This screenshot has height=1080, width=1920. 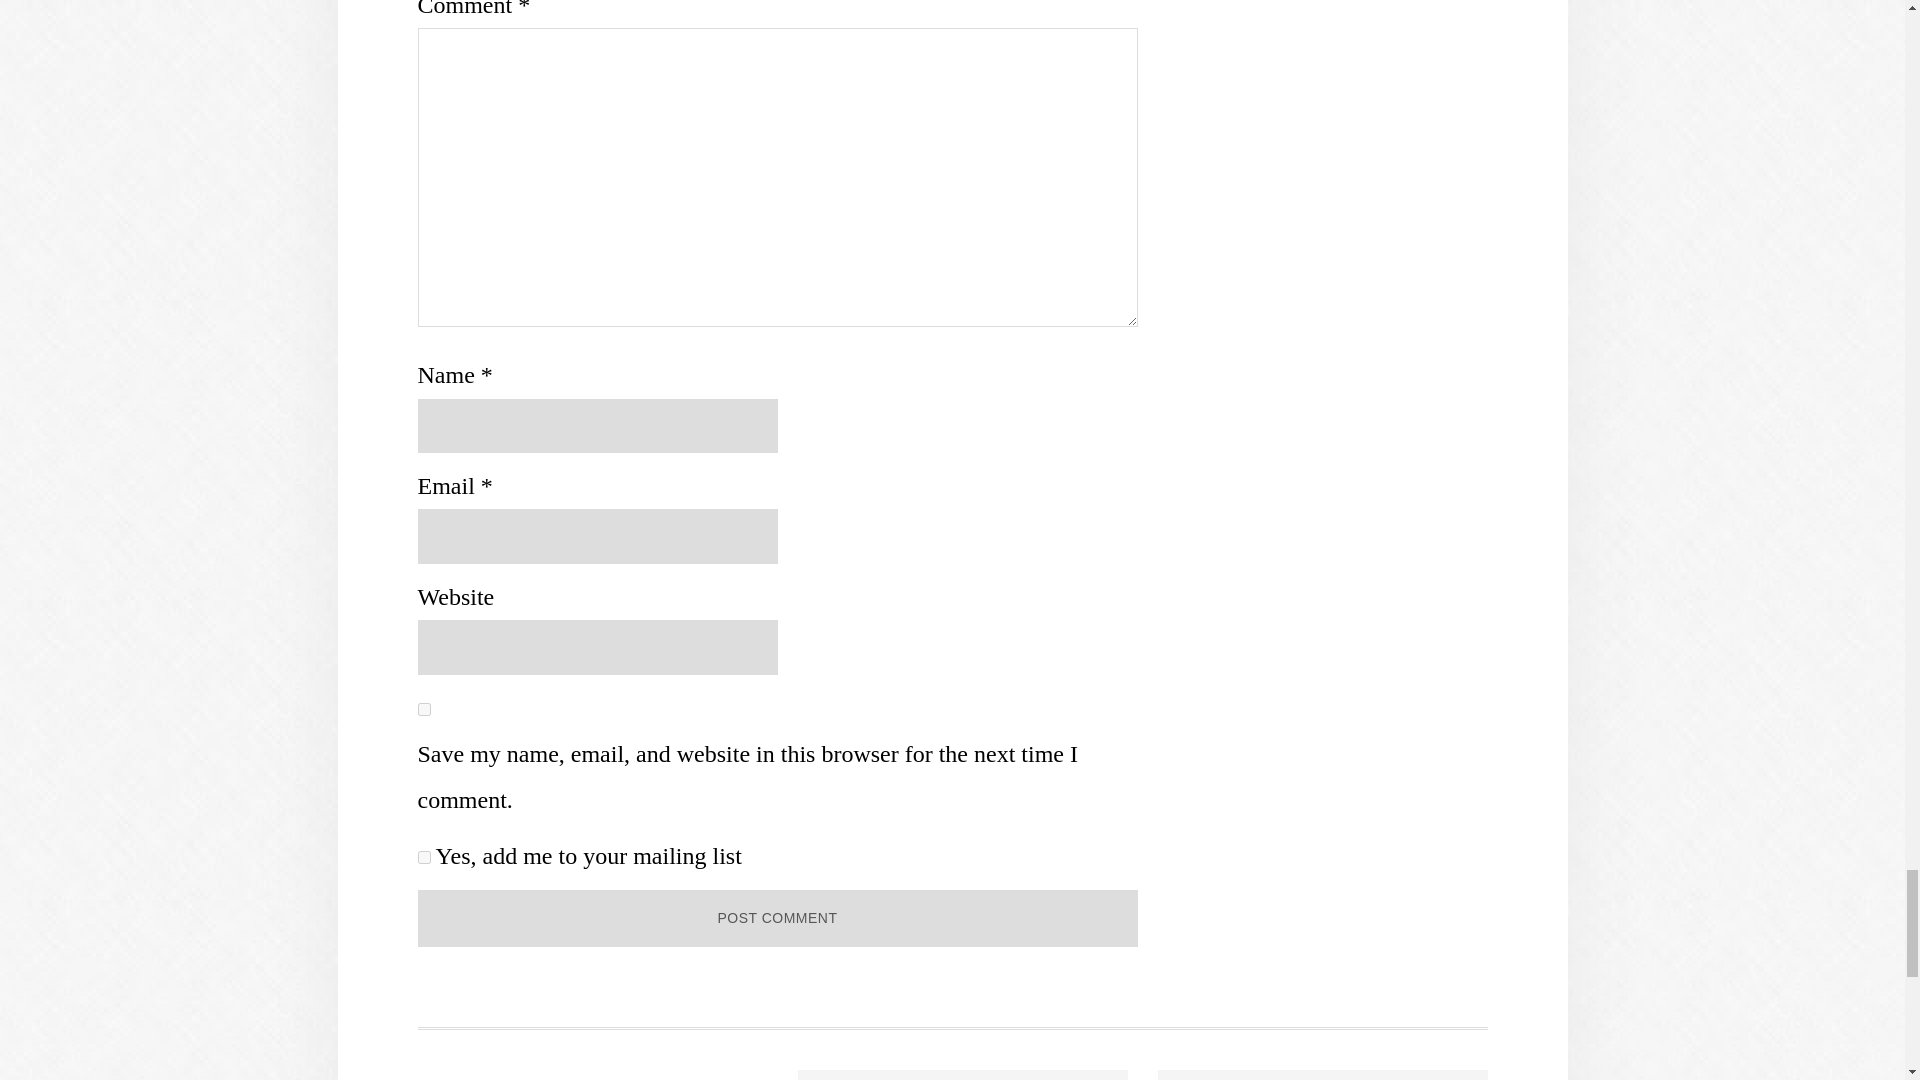 What do you see at coordinates (778, 918) in the screenshot?
I see `Post Comment` at bounding box center [778, 918].